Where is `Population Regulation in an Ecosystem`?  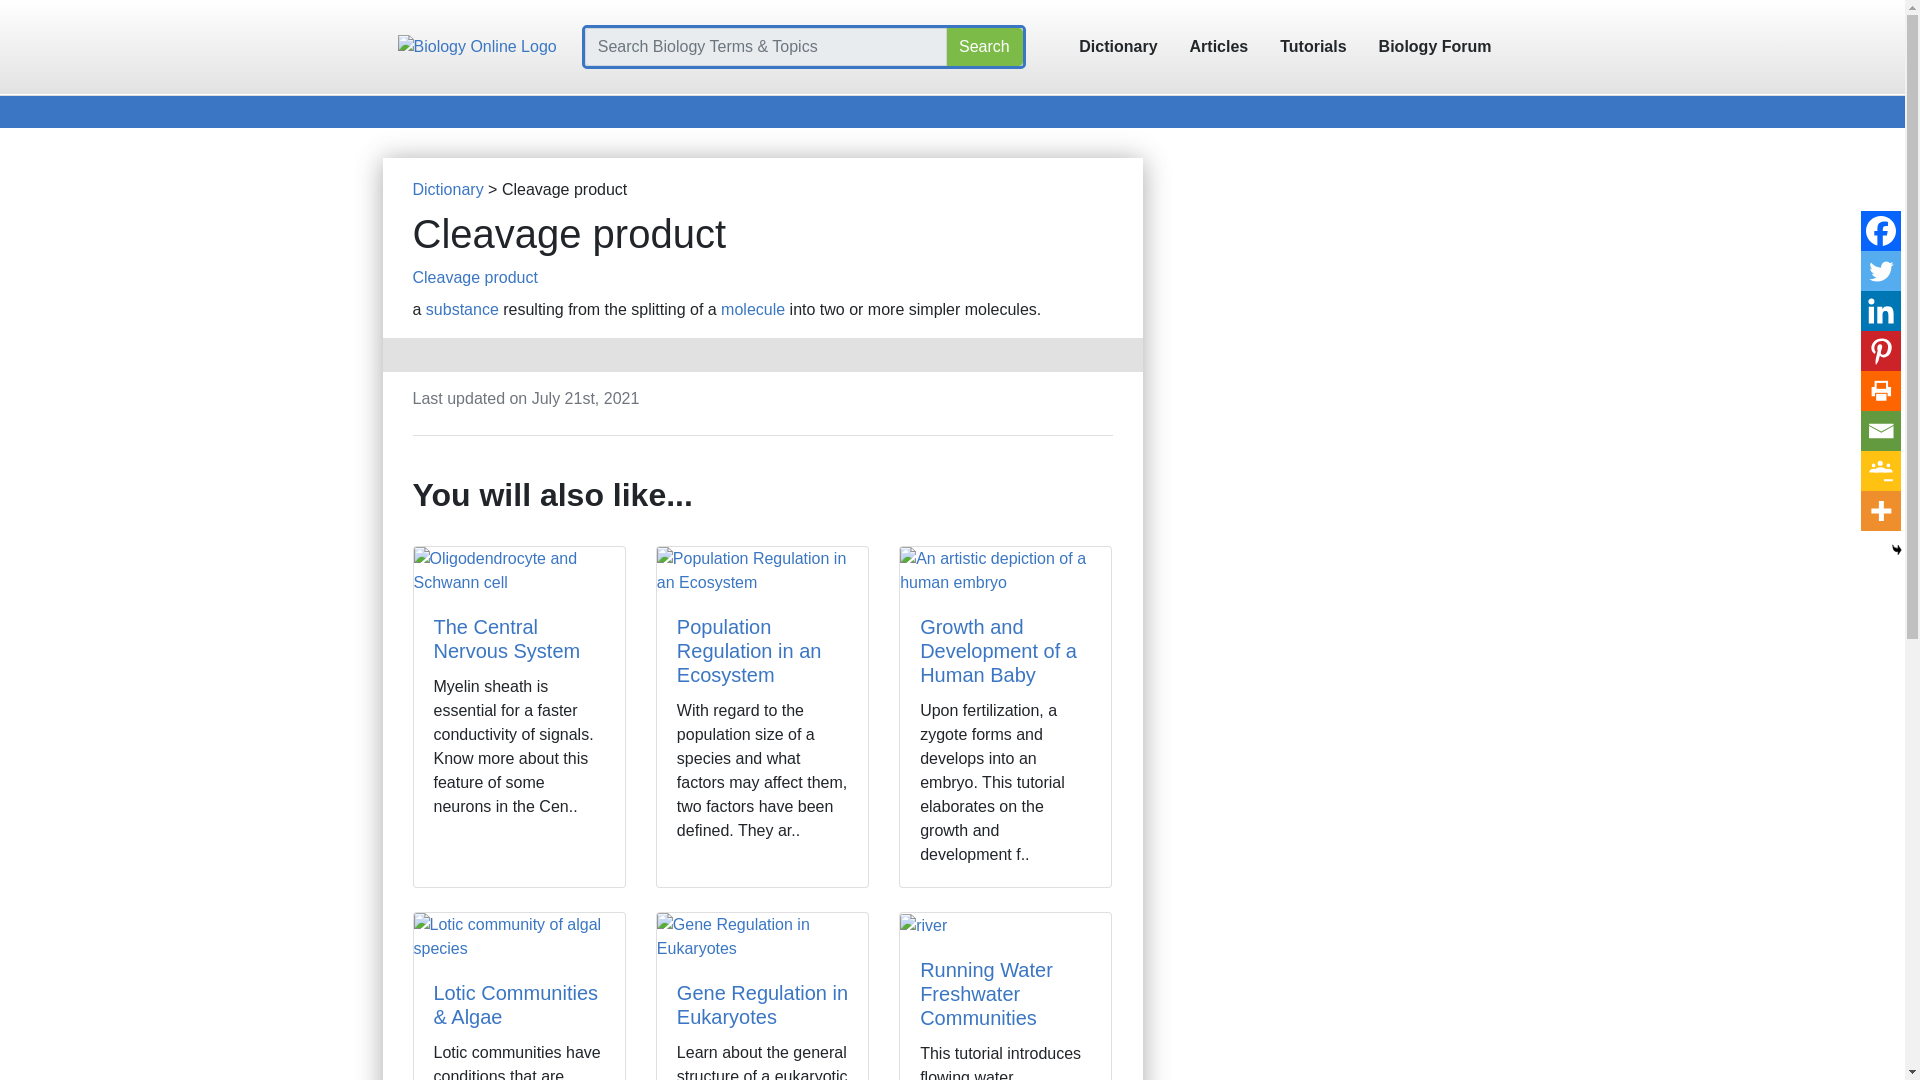
Population Regulation in an Ecosystem is located at coordinates (749, 650).